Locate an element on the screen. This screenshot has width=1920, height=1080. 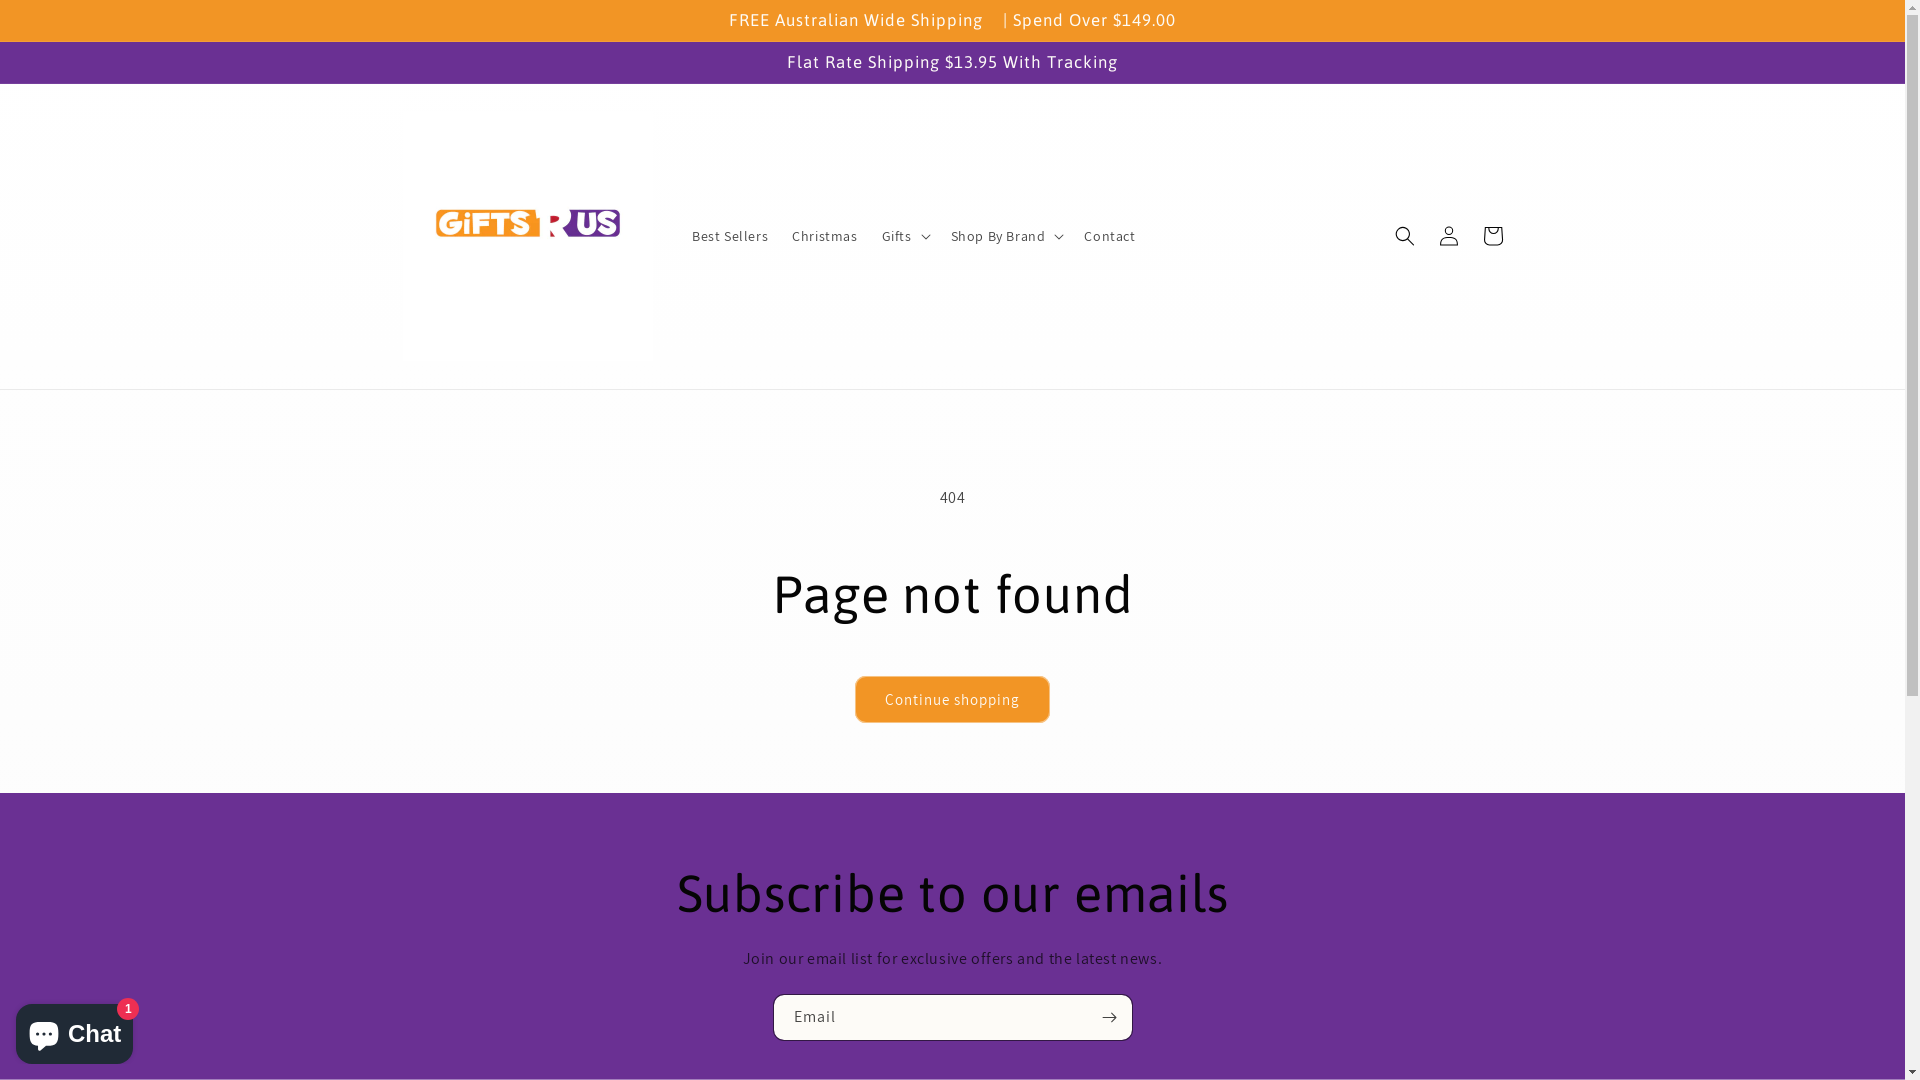
Contact is located at coordinates (1110, 236).